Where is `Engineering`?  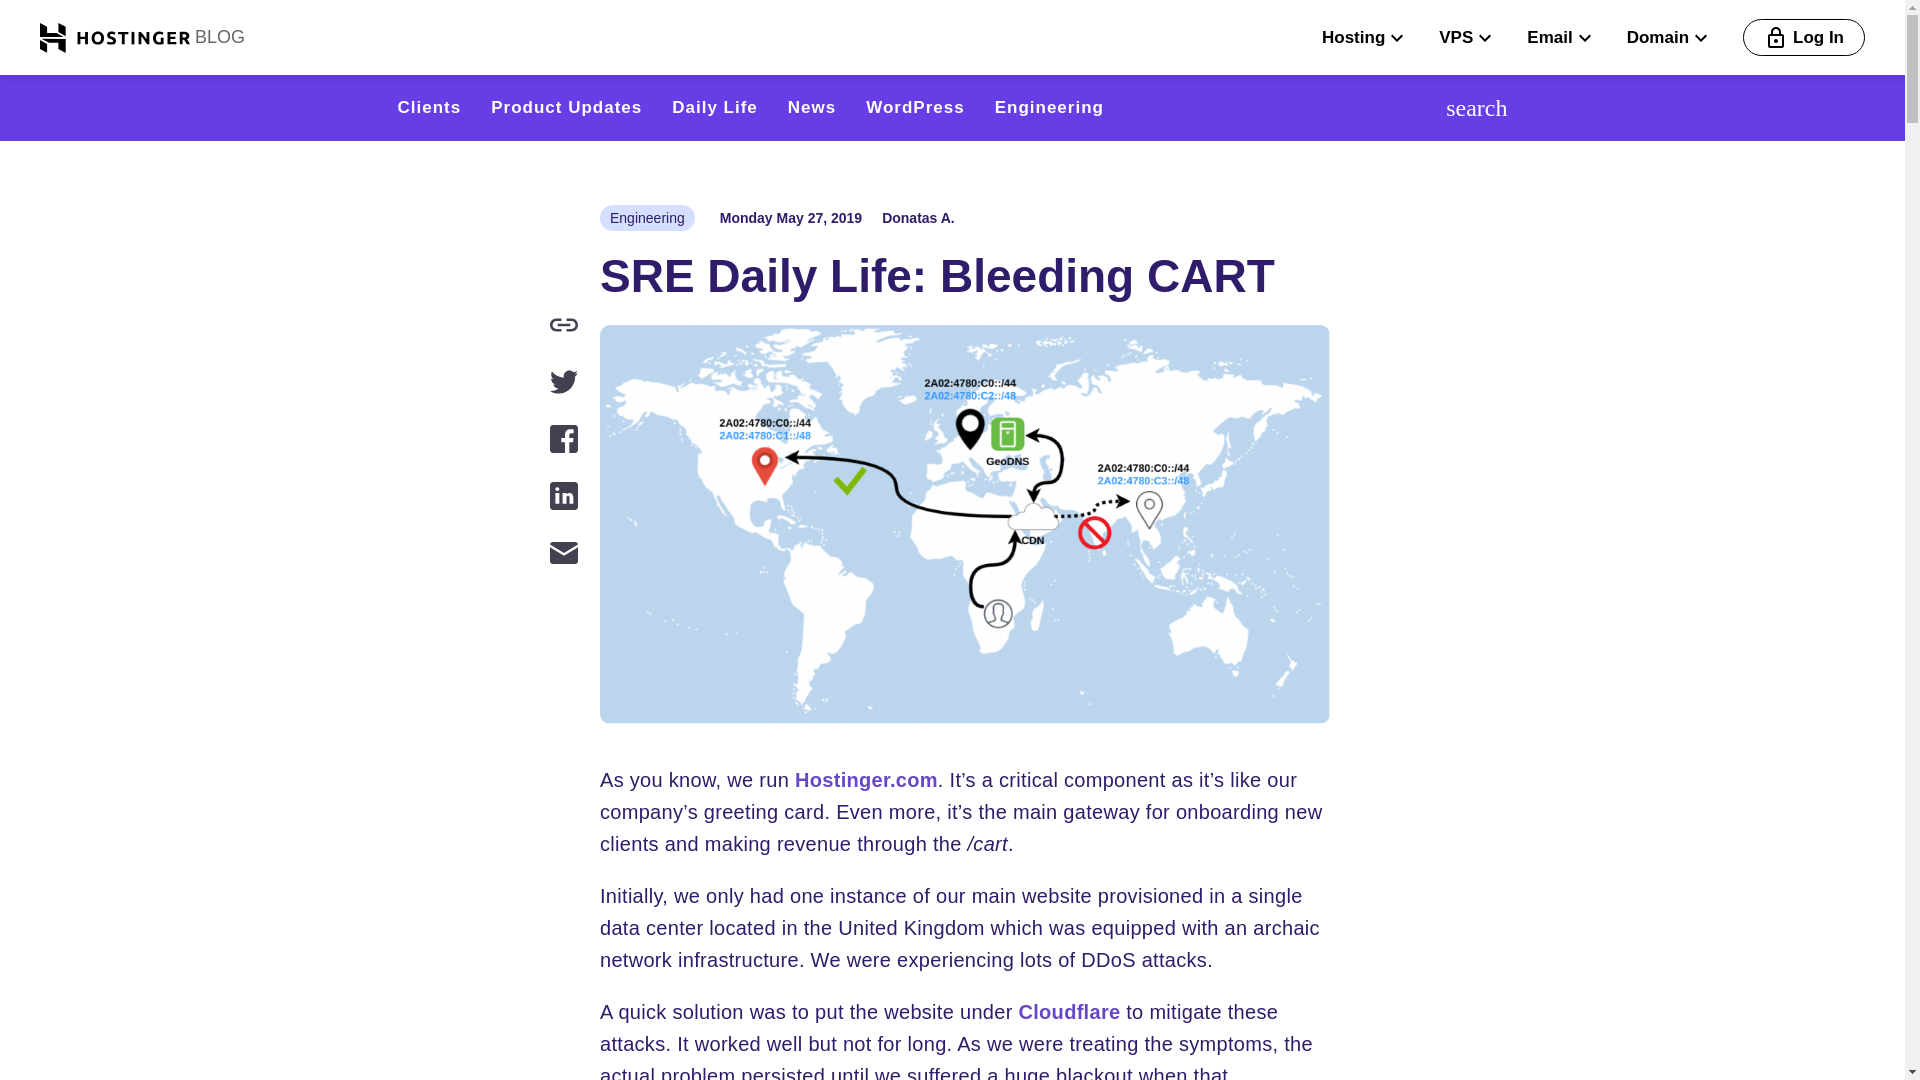 Engineering is located at coordinates (1049, 107).